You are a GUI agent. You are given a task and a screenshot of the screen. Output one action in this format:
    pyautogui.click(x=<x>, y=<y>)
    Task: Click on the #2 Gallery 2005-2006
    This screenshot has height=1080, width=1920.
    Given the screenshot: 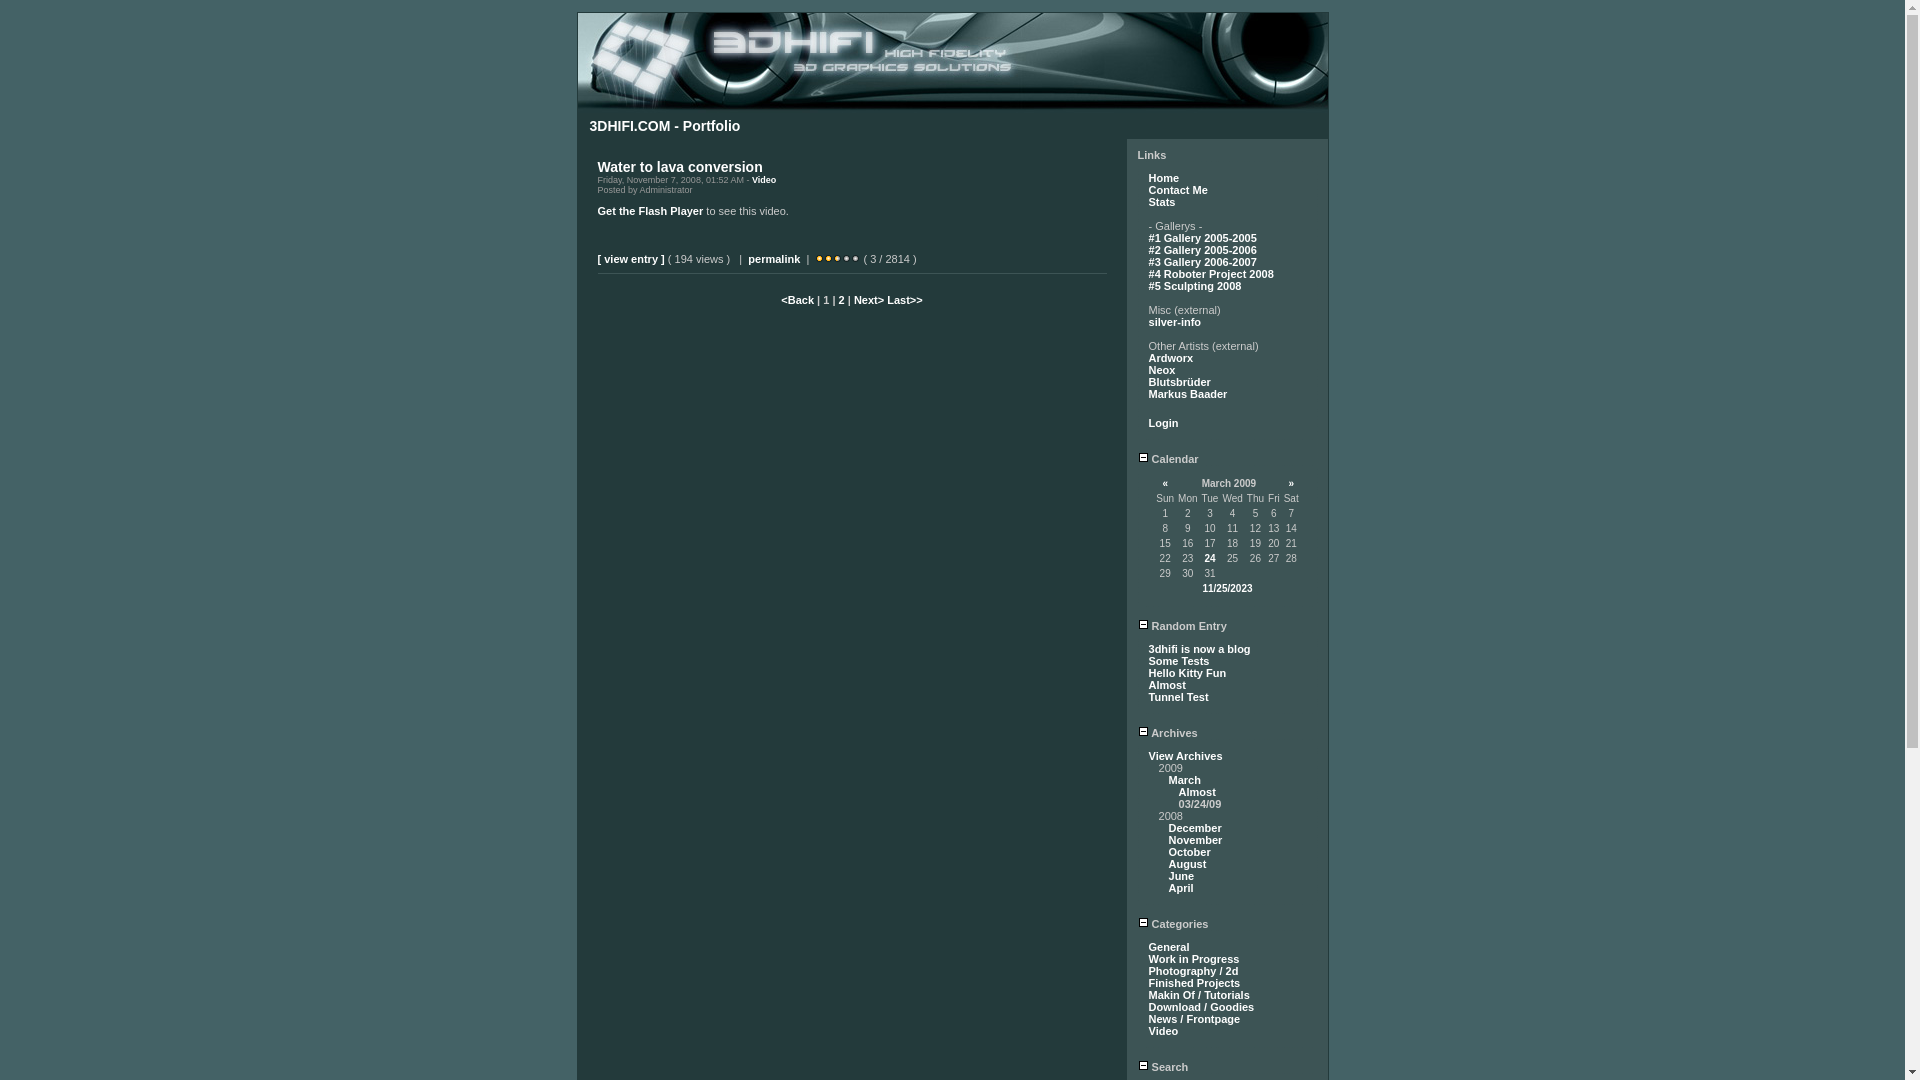 What is the action you would take?
    pyautogui.click(x=1203, y=250)
    